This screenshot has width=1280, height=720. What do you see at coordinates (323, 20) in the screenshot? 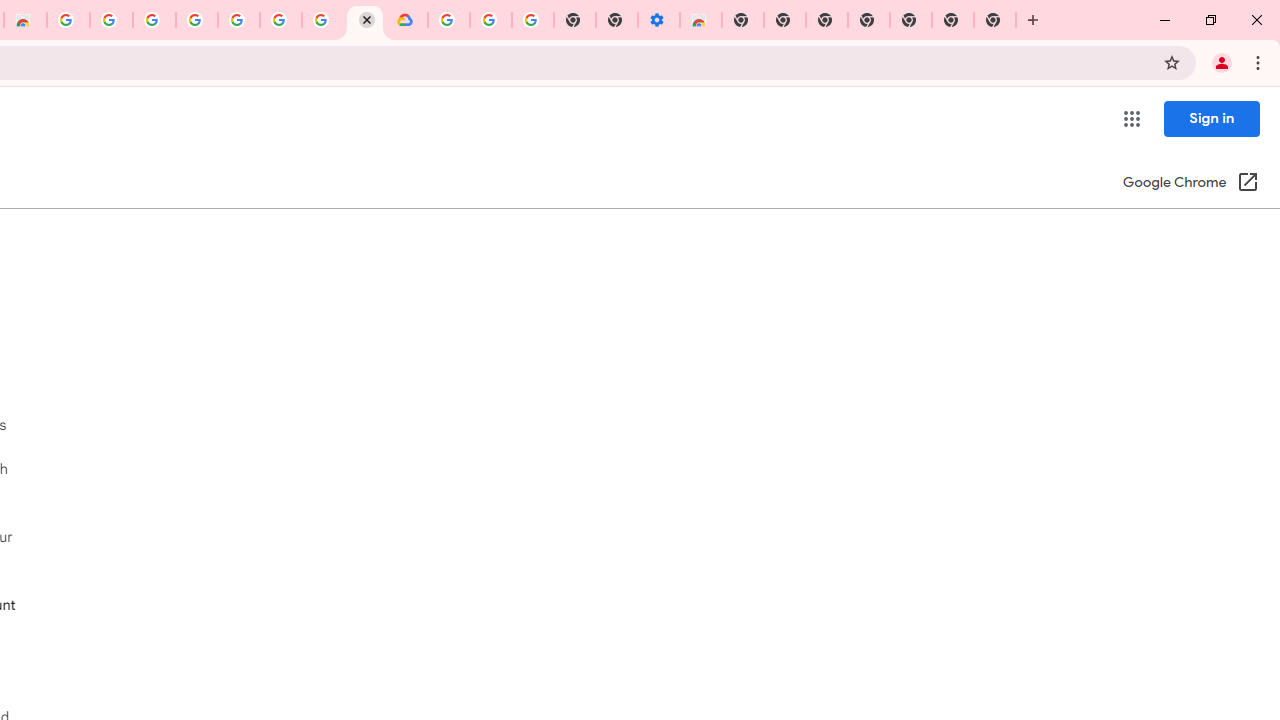
I see `Create your Google Account` at bounding box center [323, 20].